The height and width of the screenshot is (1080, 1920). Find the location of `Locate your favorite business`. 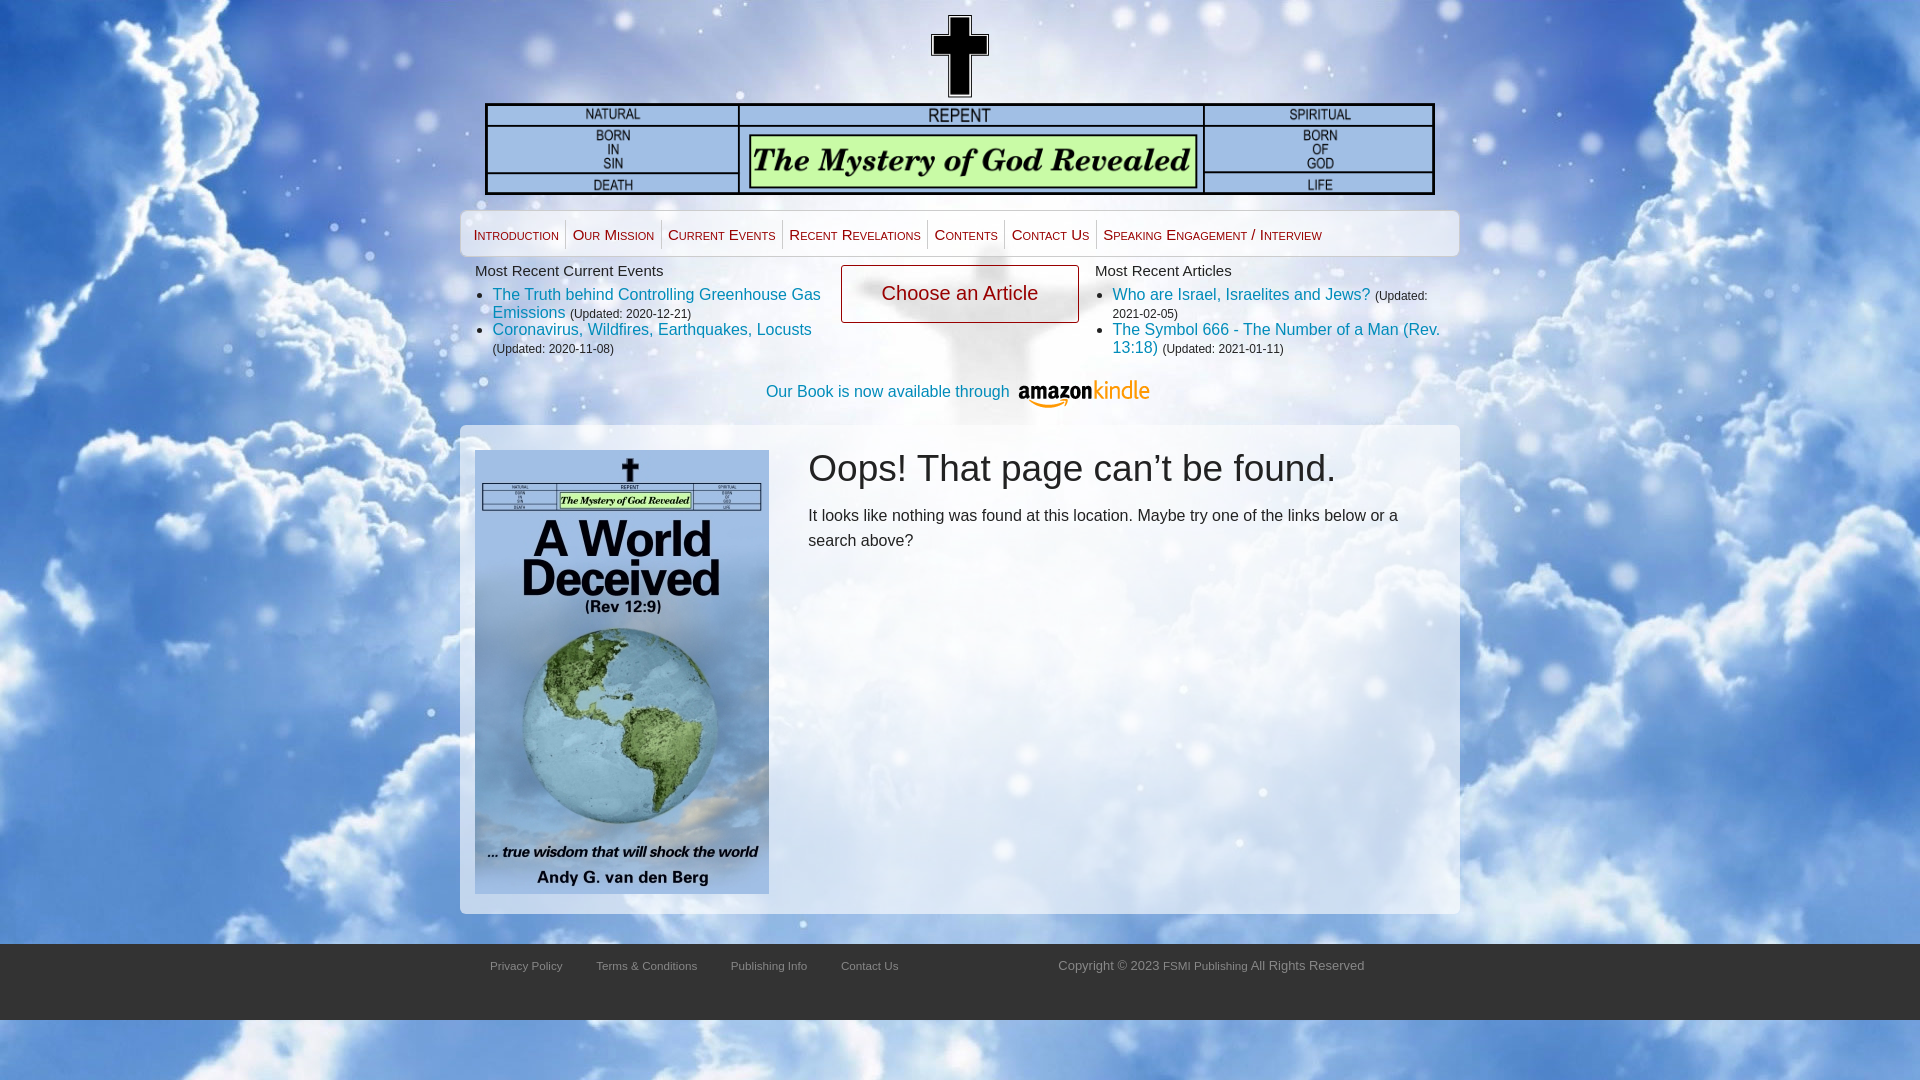

Locate your favorite business is located at coordinates (960, 104).